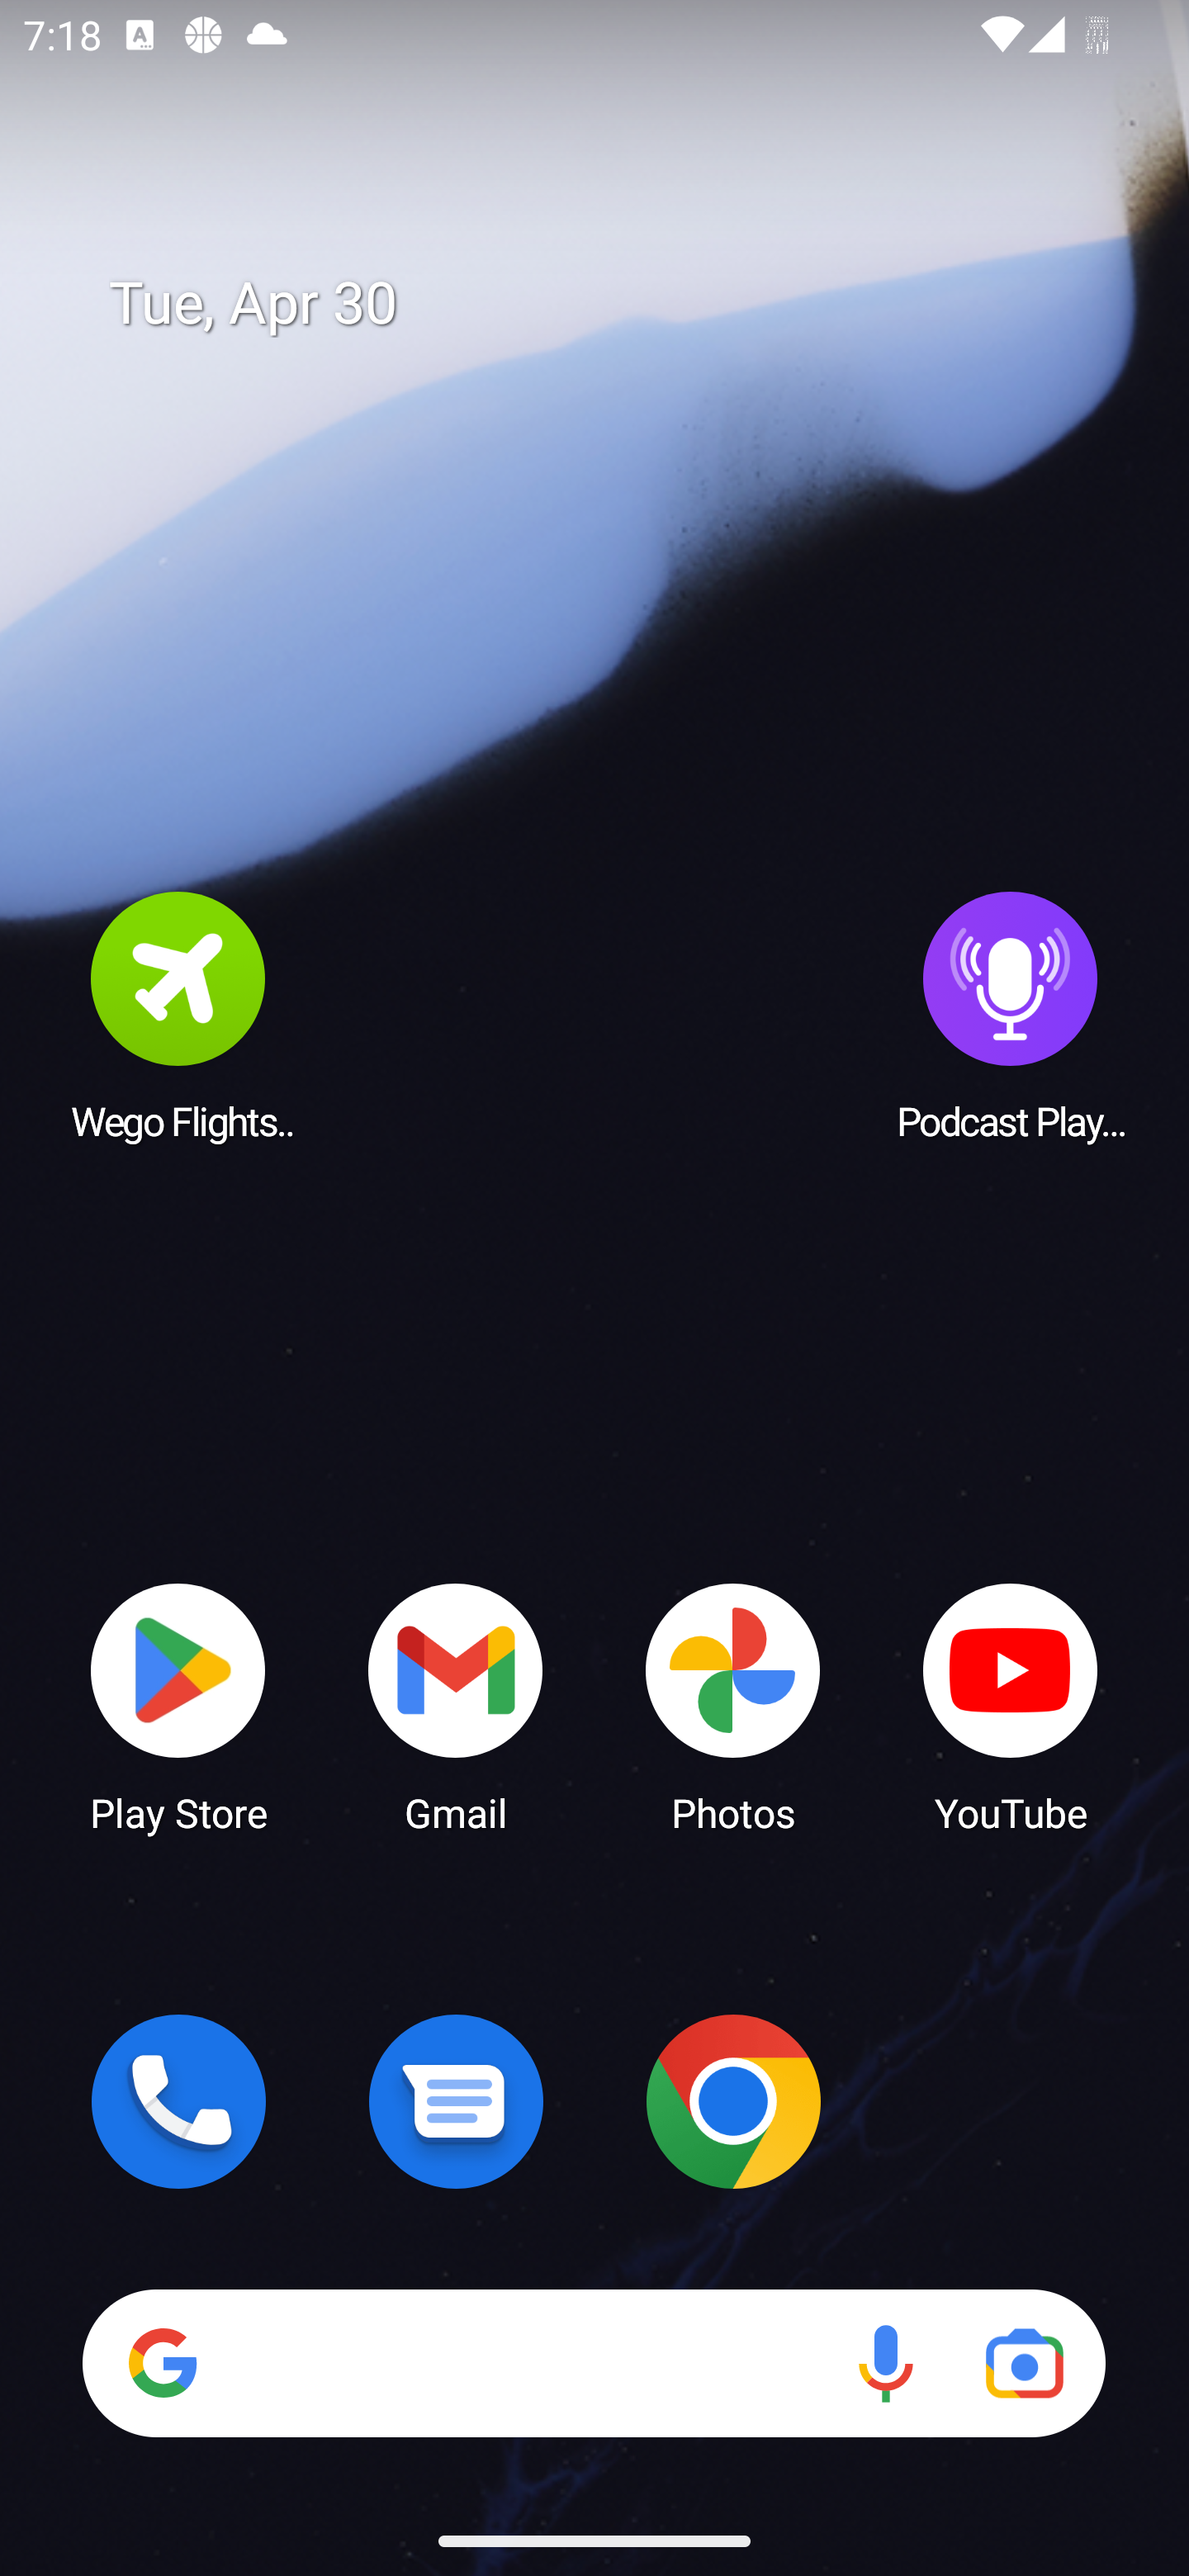 This screenshot has height=2576, width=1189. What do you see at coordinates (885, 2363) in the screenshot?
I see `Voice search` at bounding box center [885, 2363].